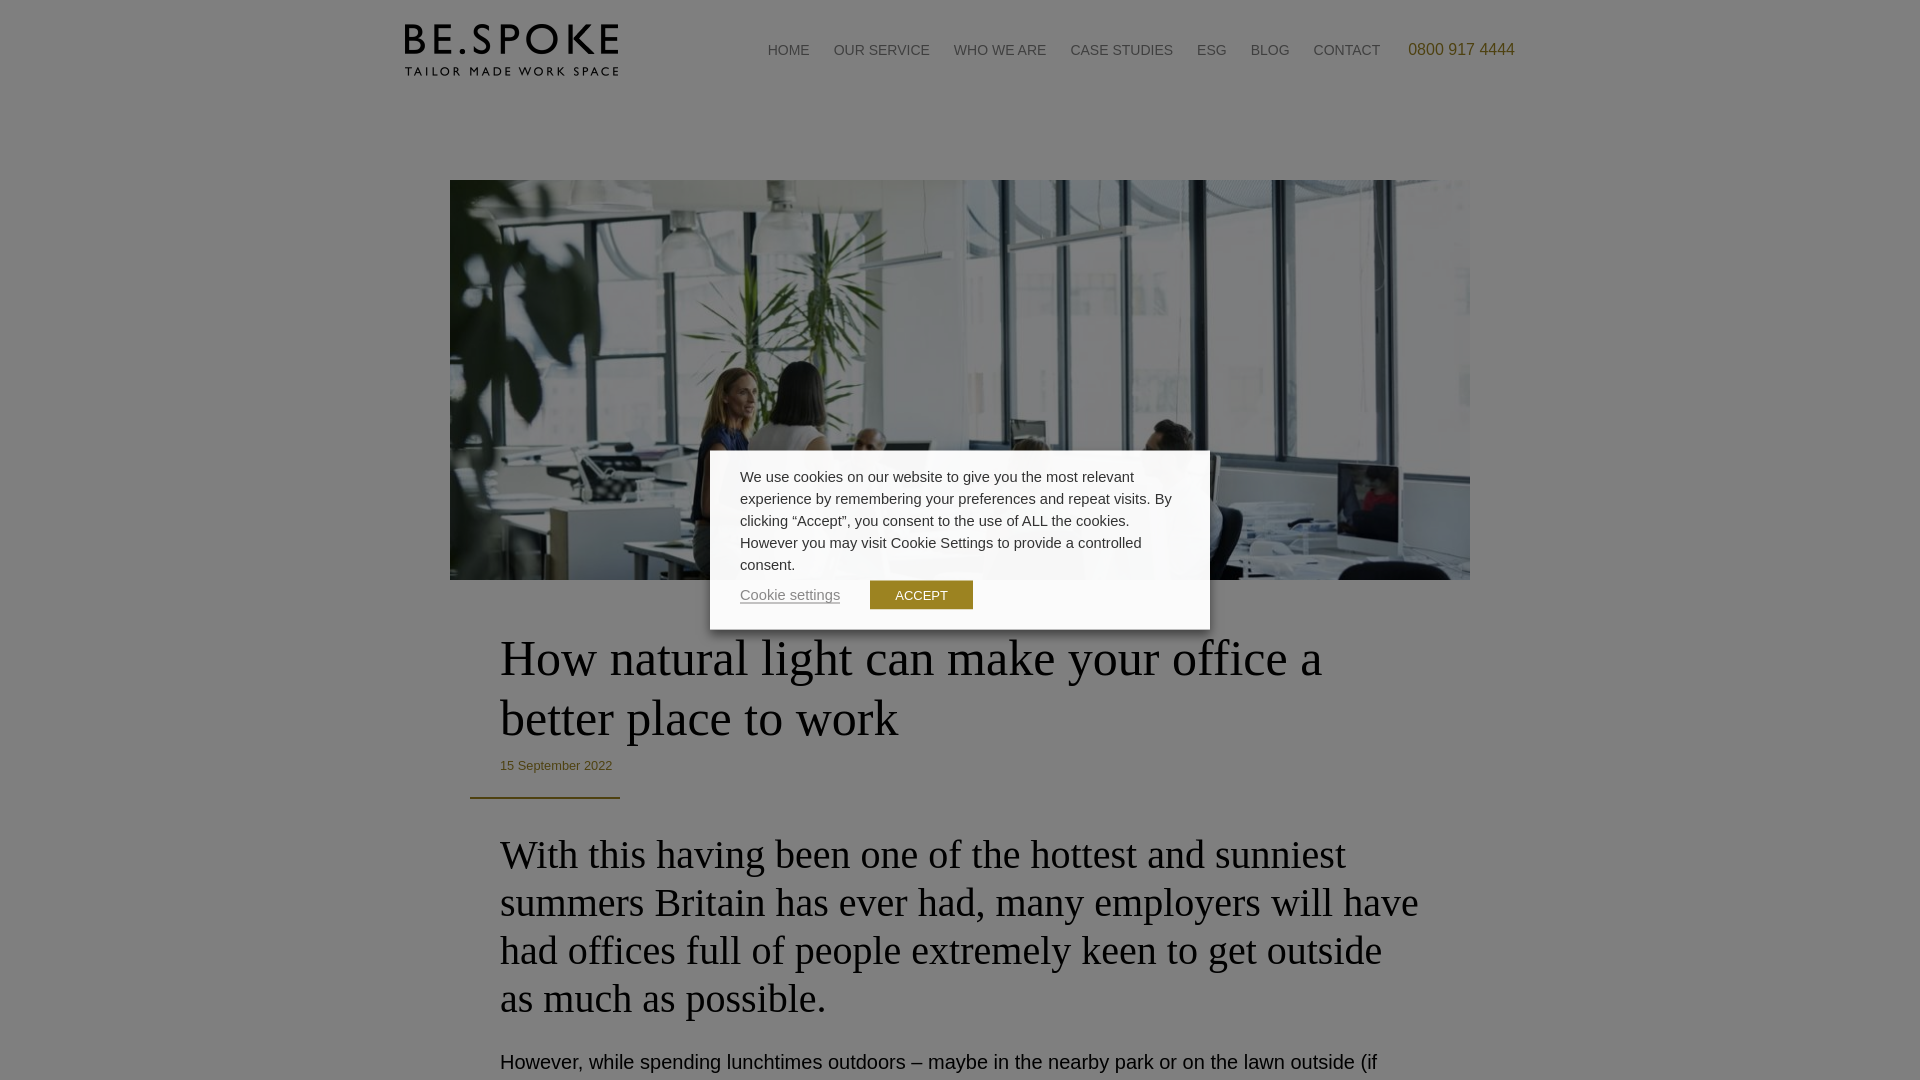 This screenshot has height=1080, width=1920. Describe the element at coordinates (882, 50) in the screenshot. I see `Our Service` at that location.